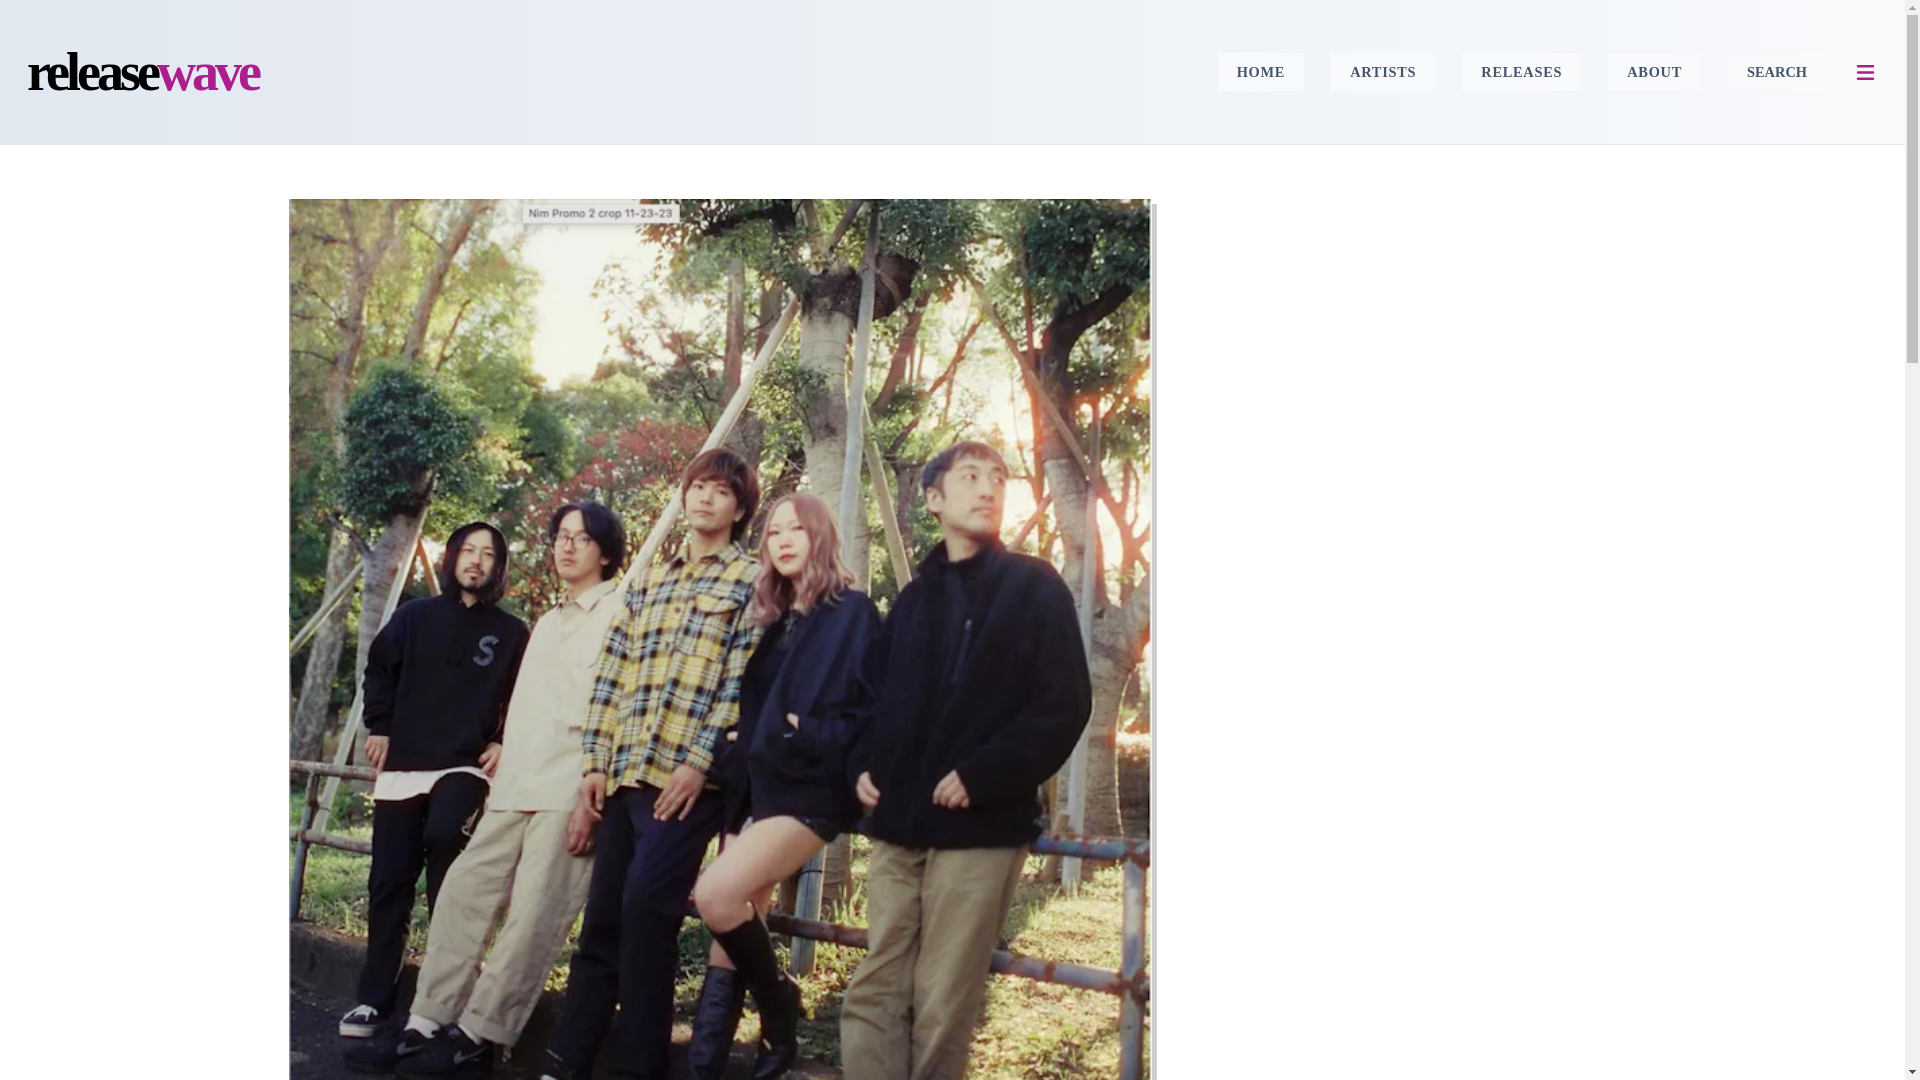 Image resolution: width=1920 pixels, height=1080 pixels. Describe the element at coordinates (142, 72) in the screenshot. I see `Releases on Release Wave` at that location.